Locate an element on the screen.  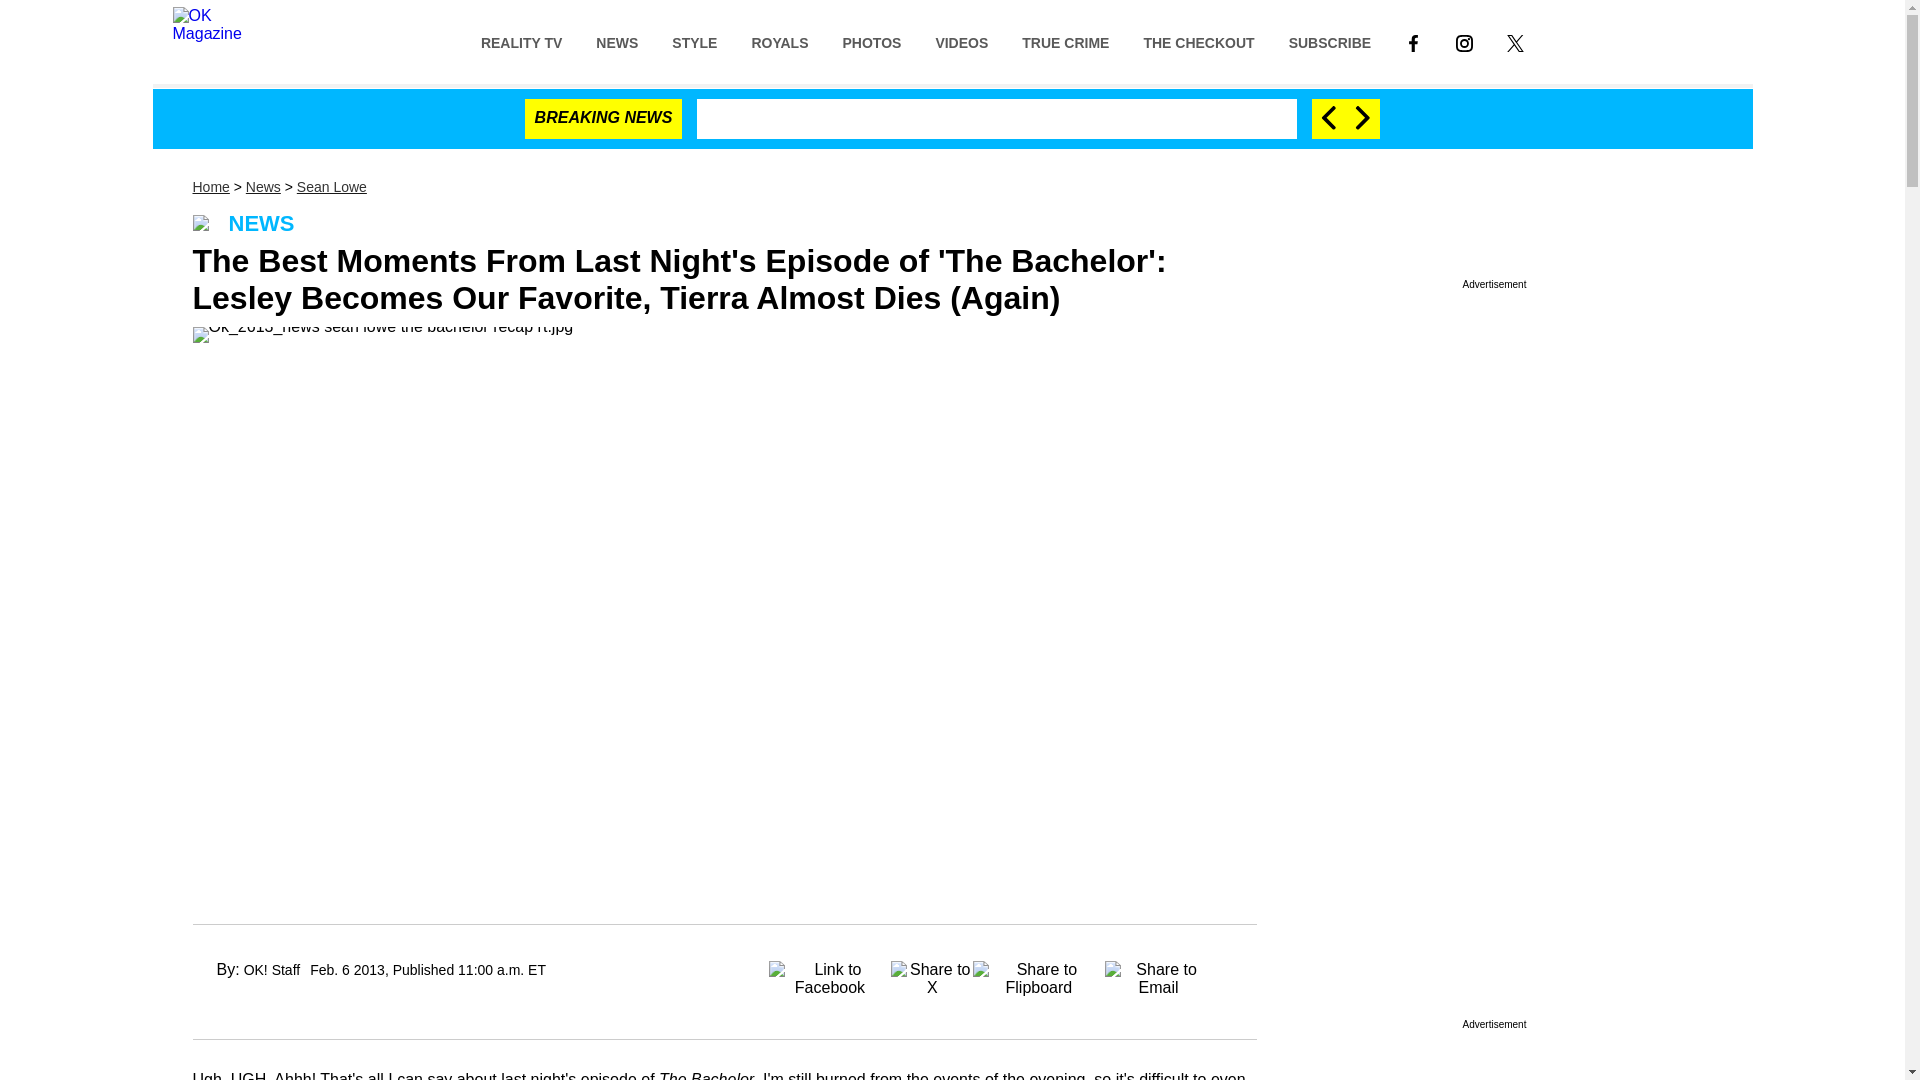
ROYALS is located at coordinates (779, 41).